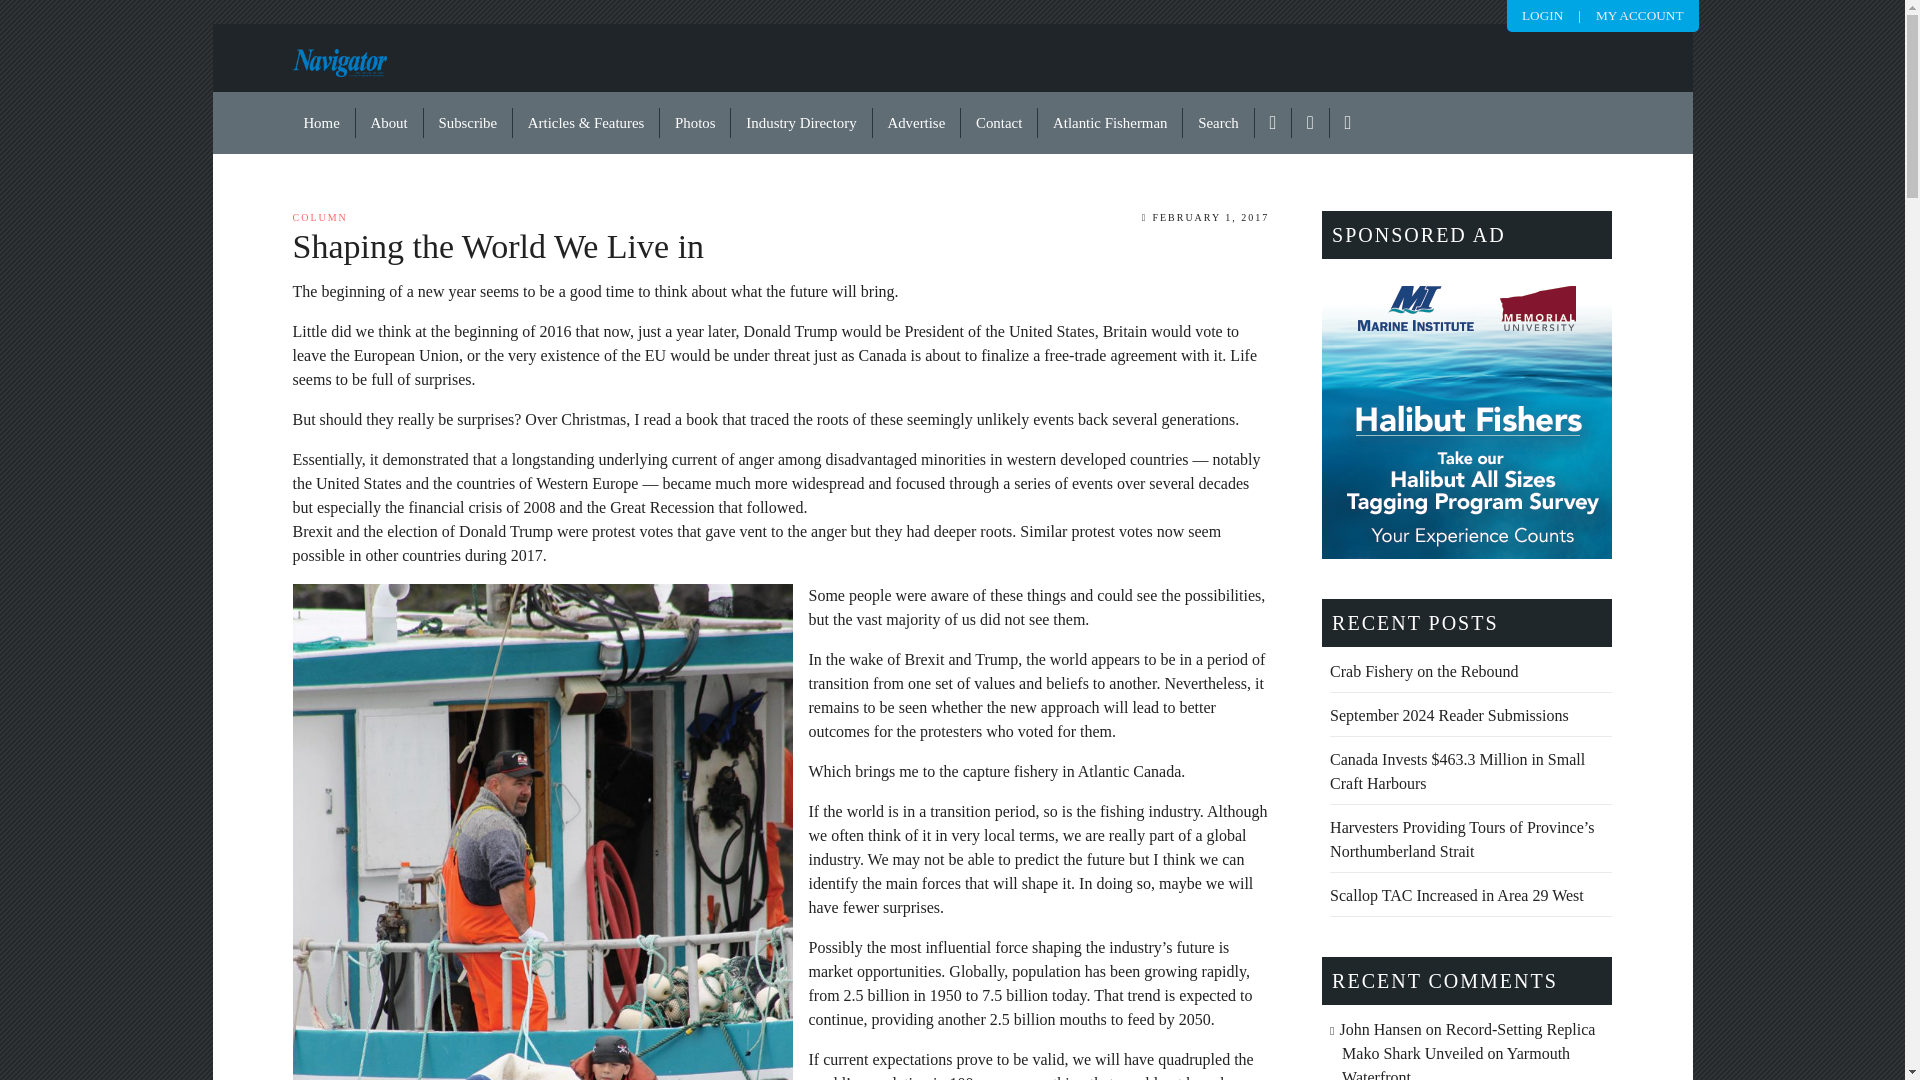 This screenshot has width=1920, height=1080. What do you see at coordinates (468, 123) in the screenshot?
I see `Subscribe` at bounding box center [468, 123].